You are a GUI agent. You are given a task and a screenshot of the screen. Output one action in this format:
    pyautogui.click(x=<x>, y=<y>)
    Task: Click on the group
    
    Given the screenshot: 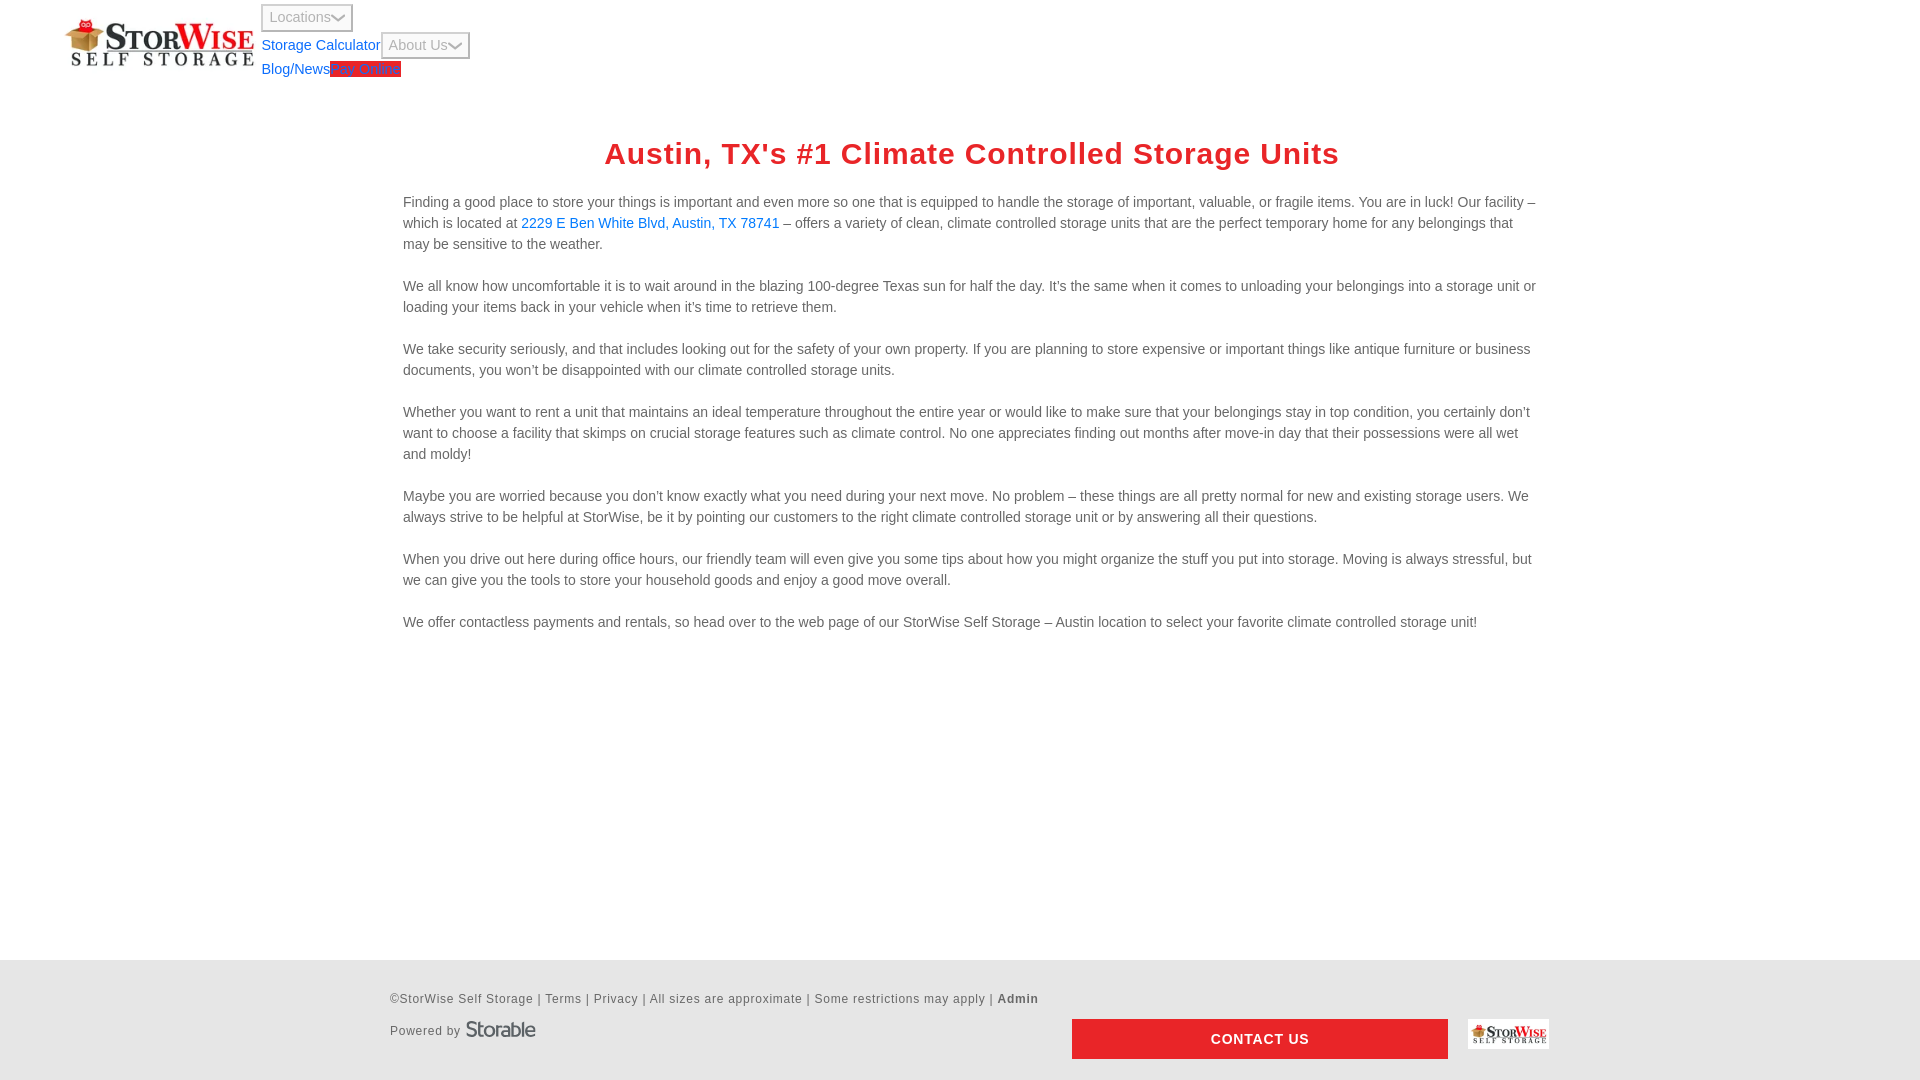 What is the action you would take?
    pyautogui.click(x=338, y=18)
    